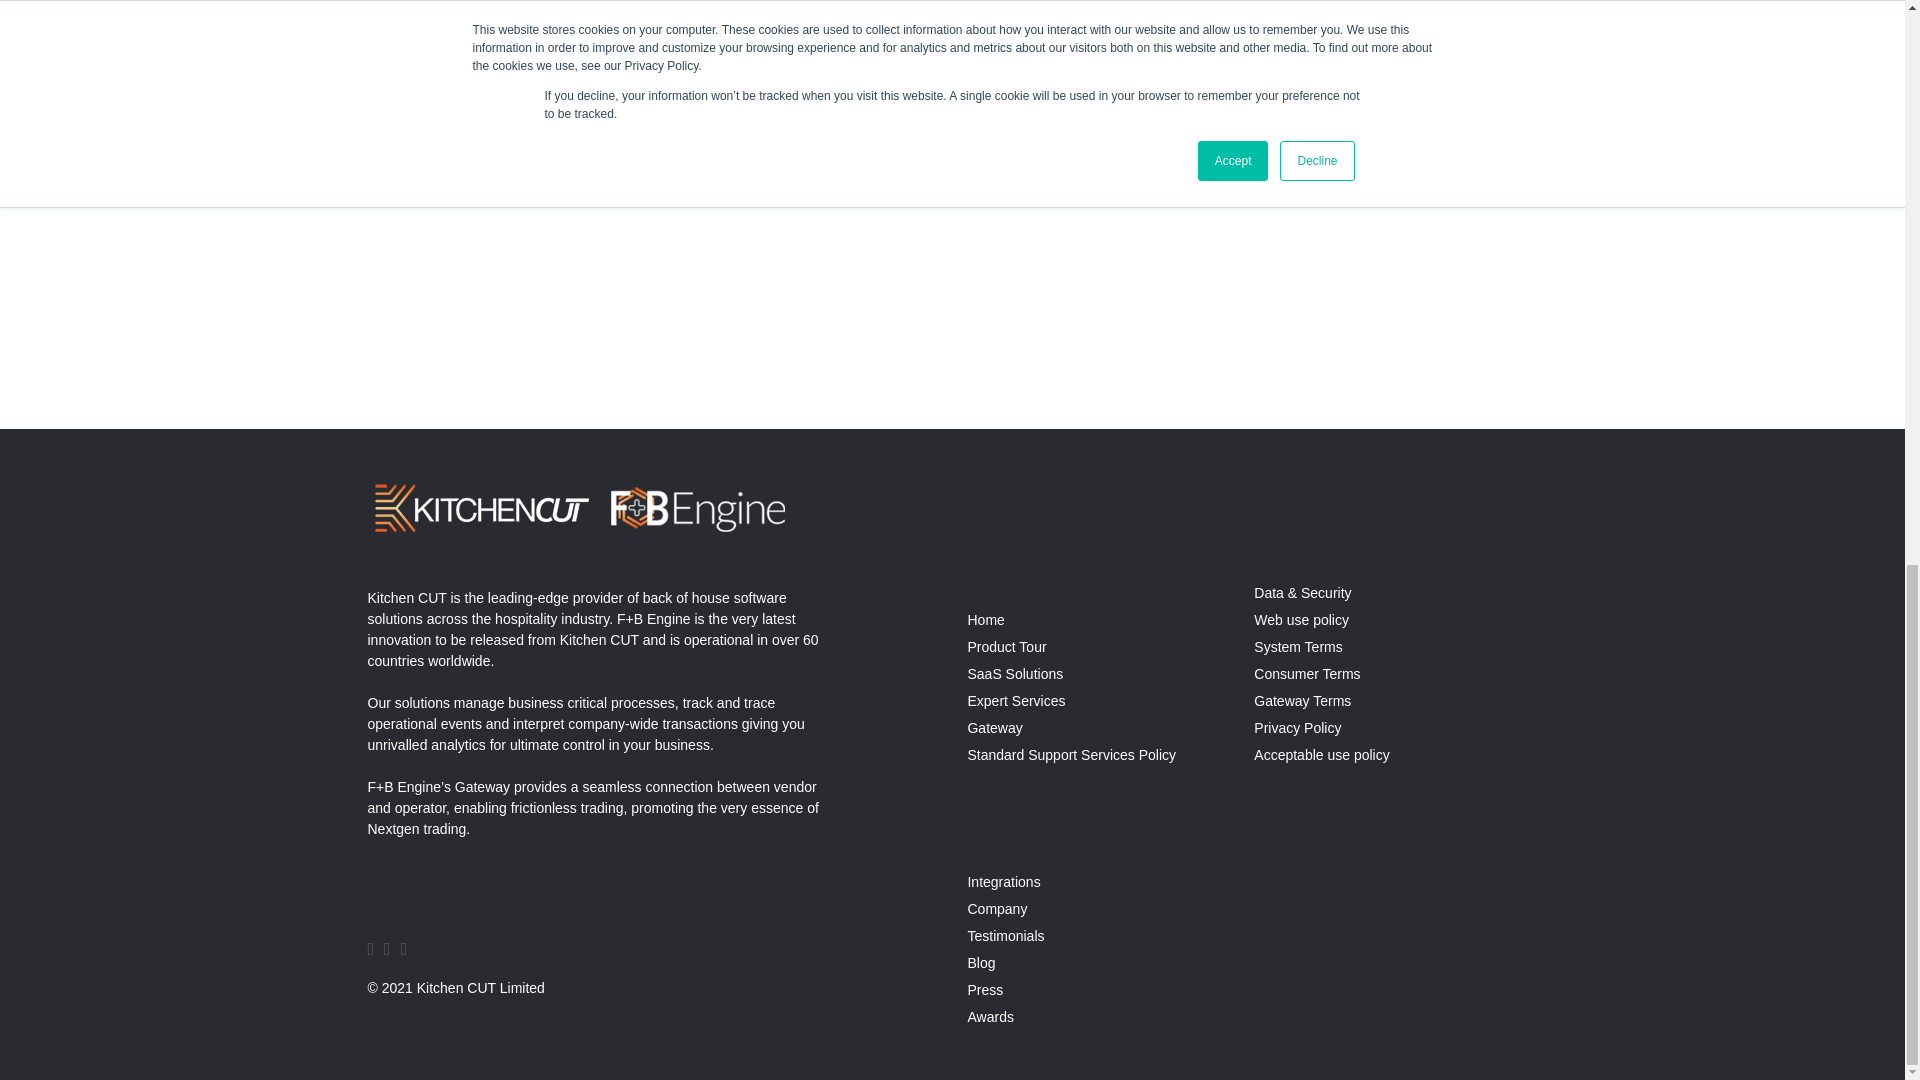 This screenshot has width=1920, height=1080. What do you see at coordinates (1306, 674) in the screenshot?
I see `Consumer Terms` at bounding box center [1306, 674].